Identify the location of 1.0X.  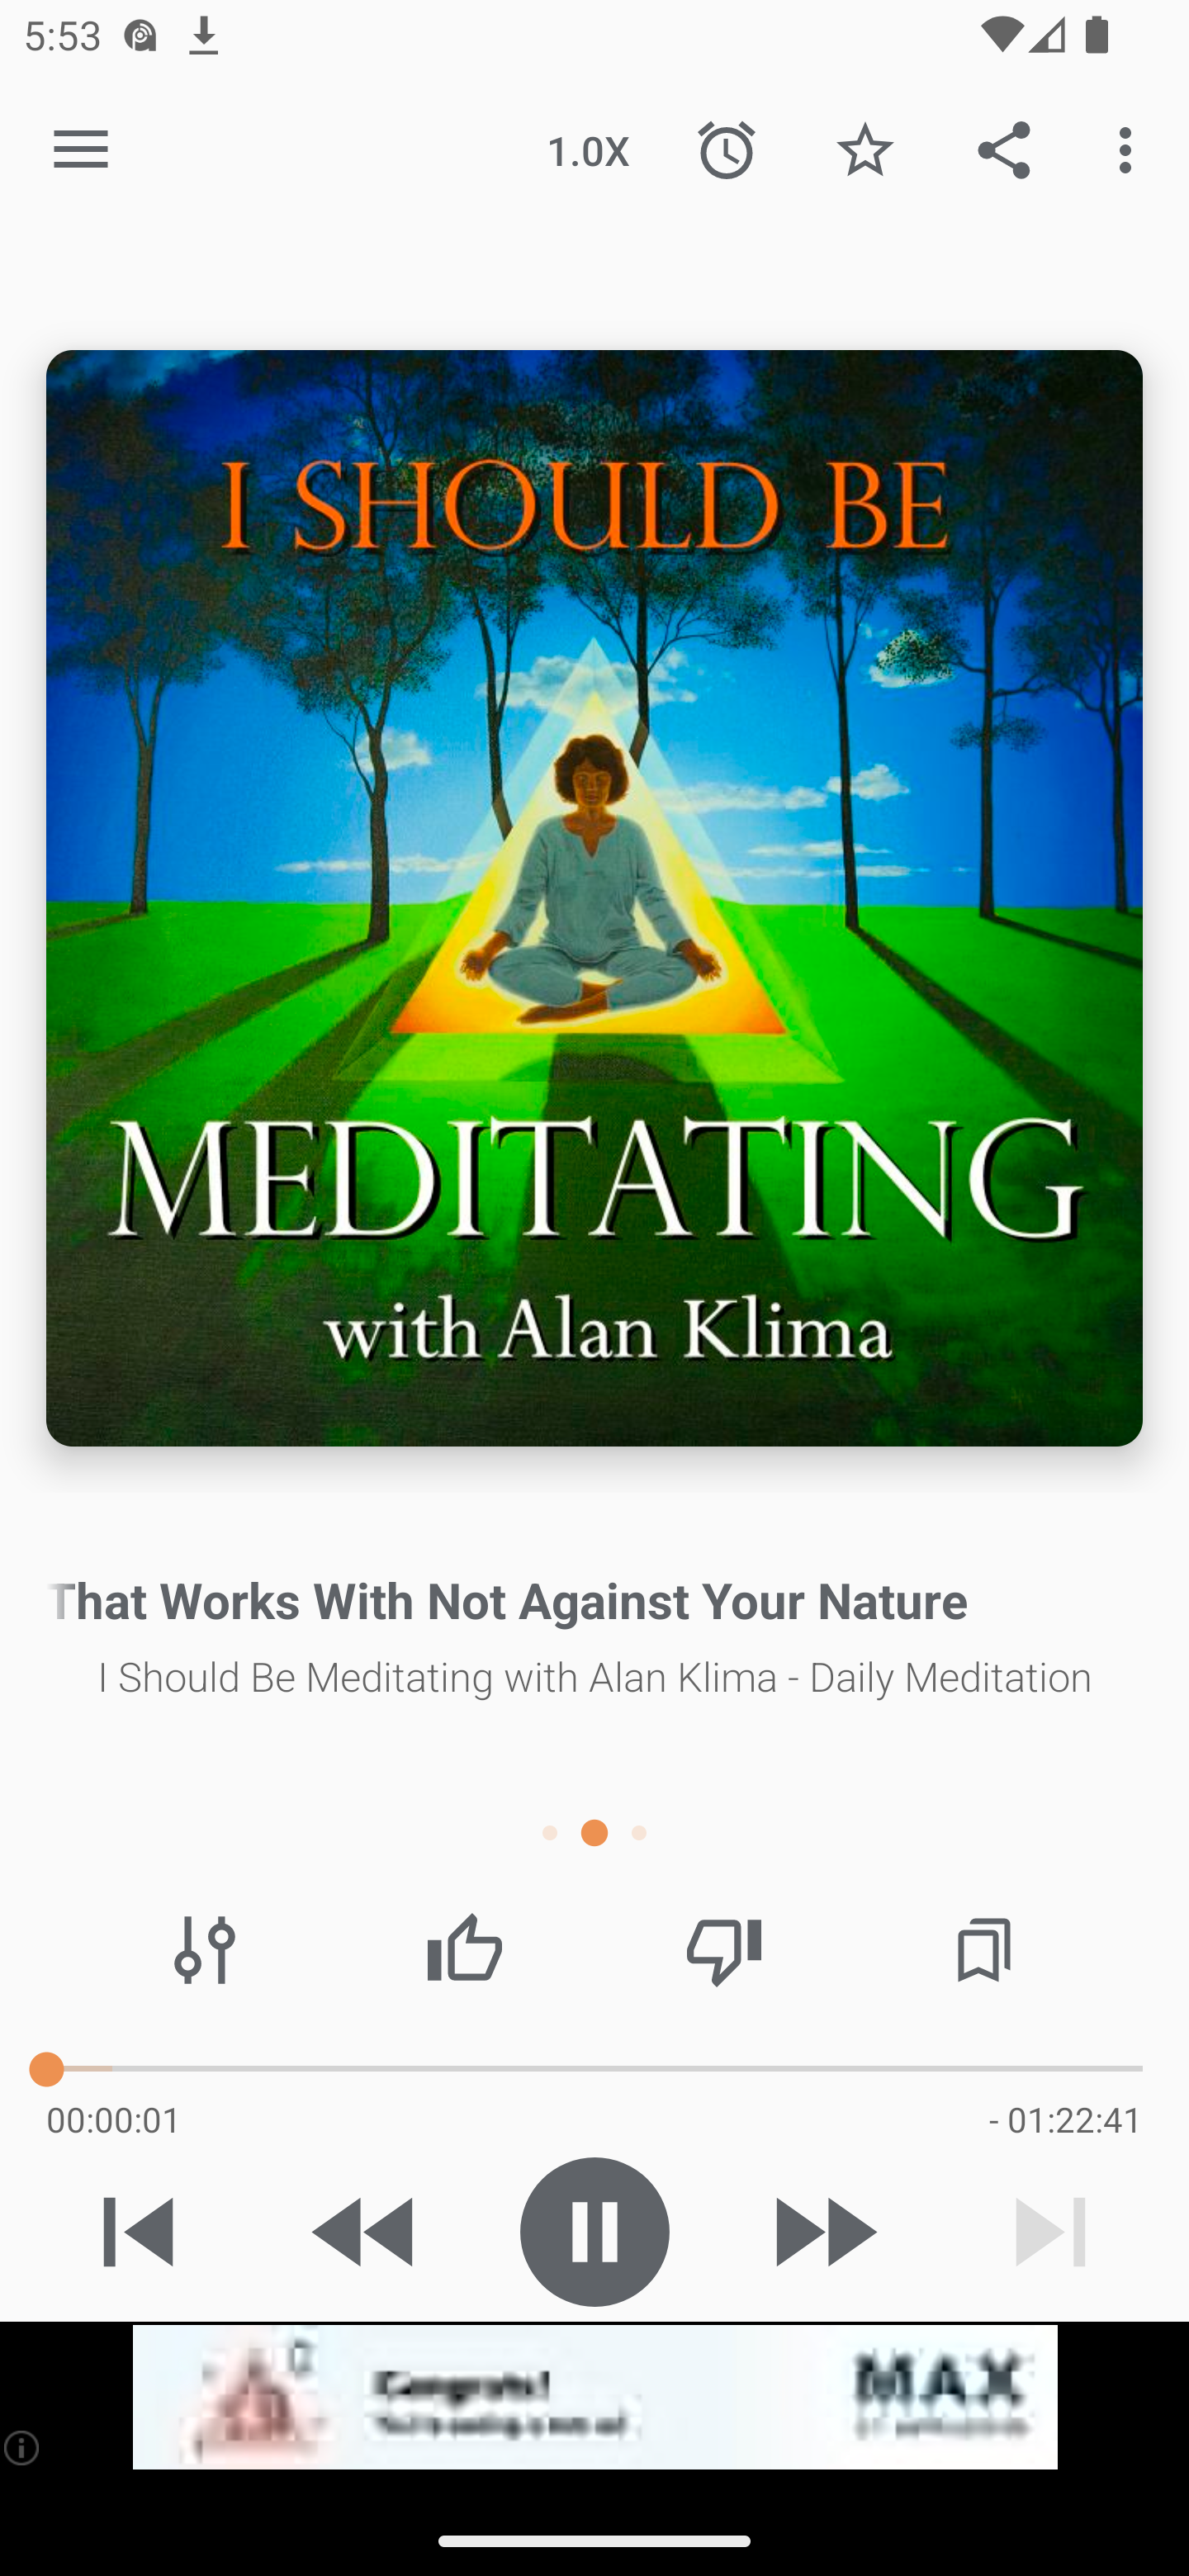
(588, 149).